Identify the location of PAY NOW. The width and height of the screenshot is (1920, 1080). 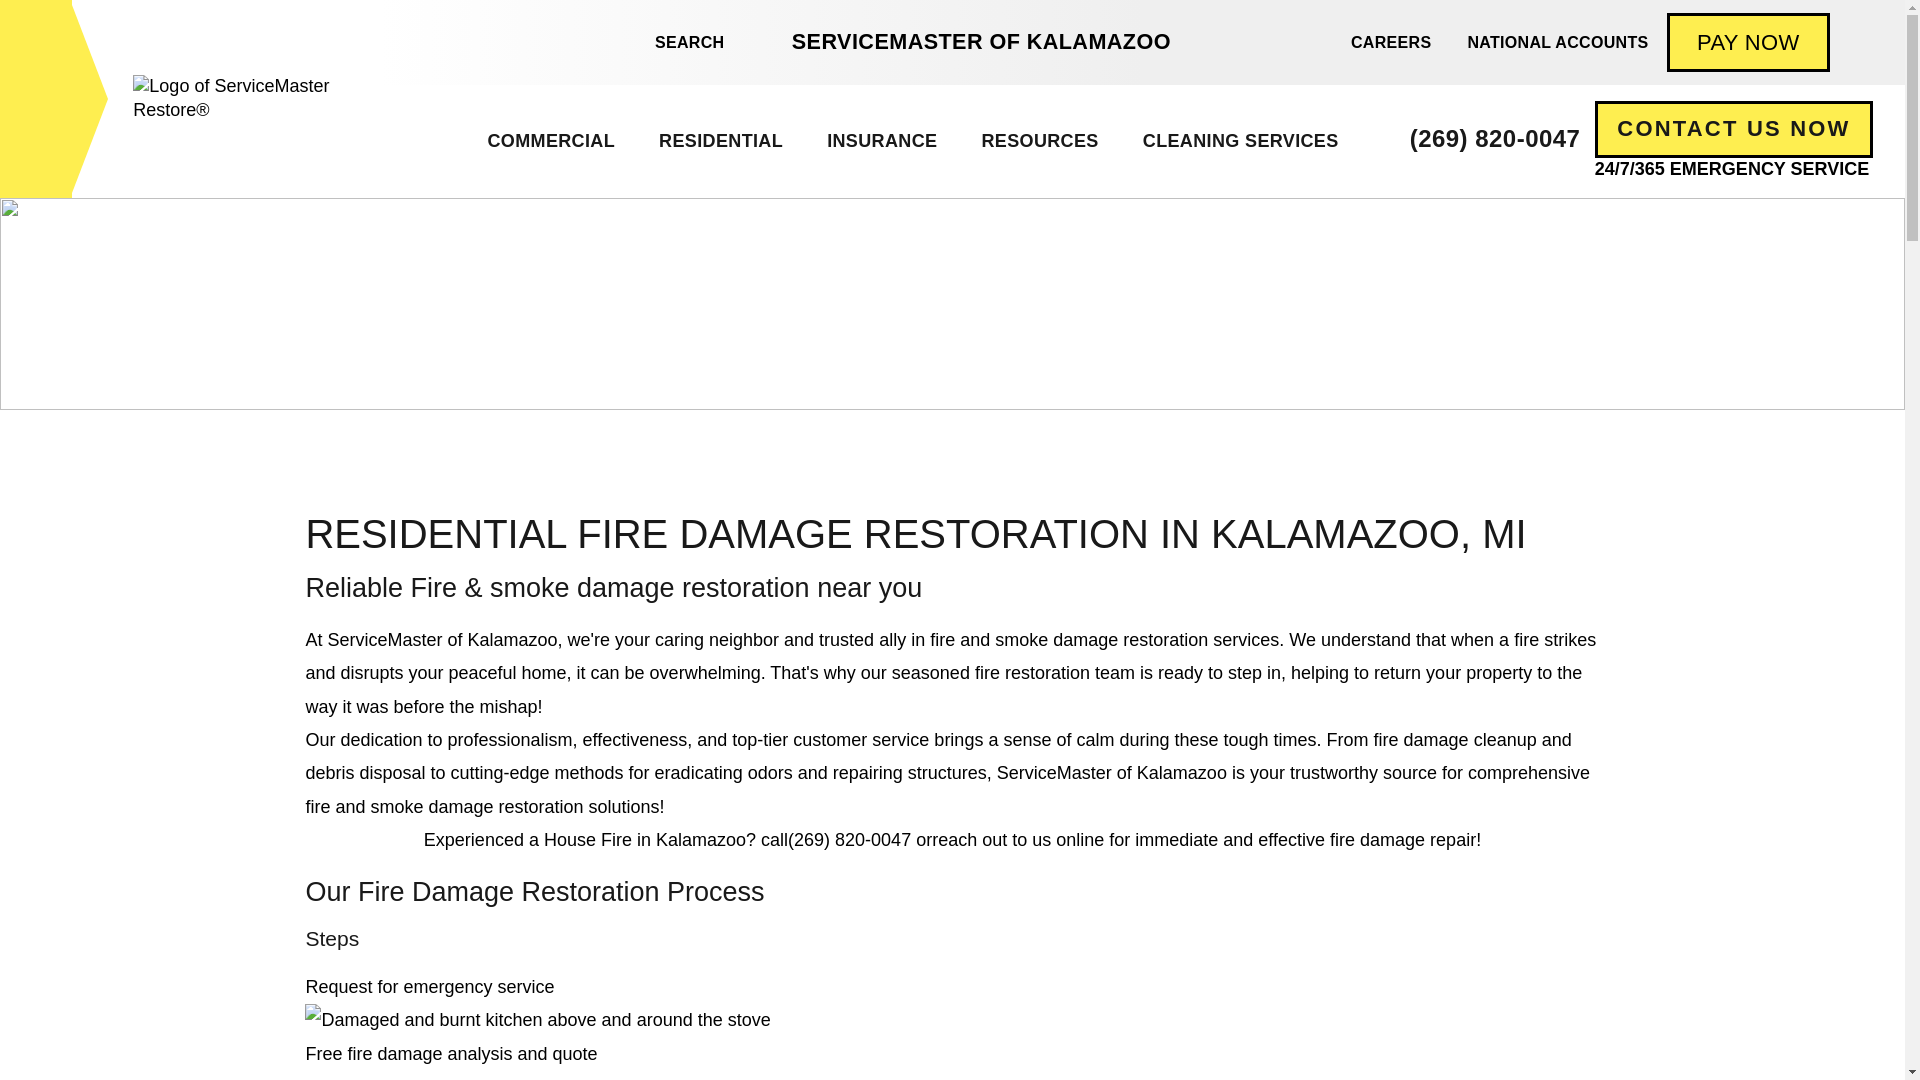
(1748, 42).